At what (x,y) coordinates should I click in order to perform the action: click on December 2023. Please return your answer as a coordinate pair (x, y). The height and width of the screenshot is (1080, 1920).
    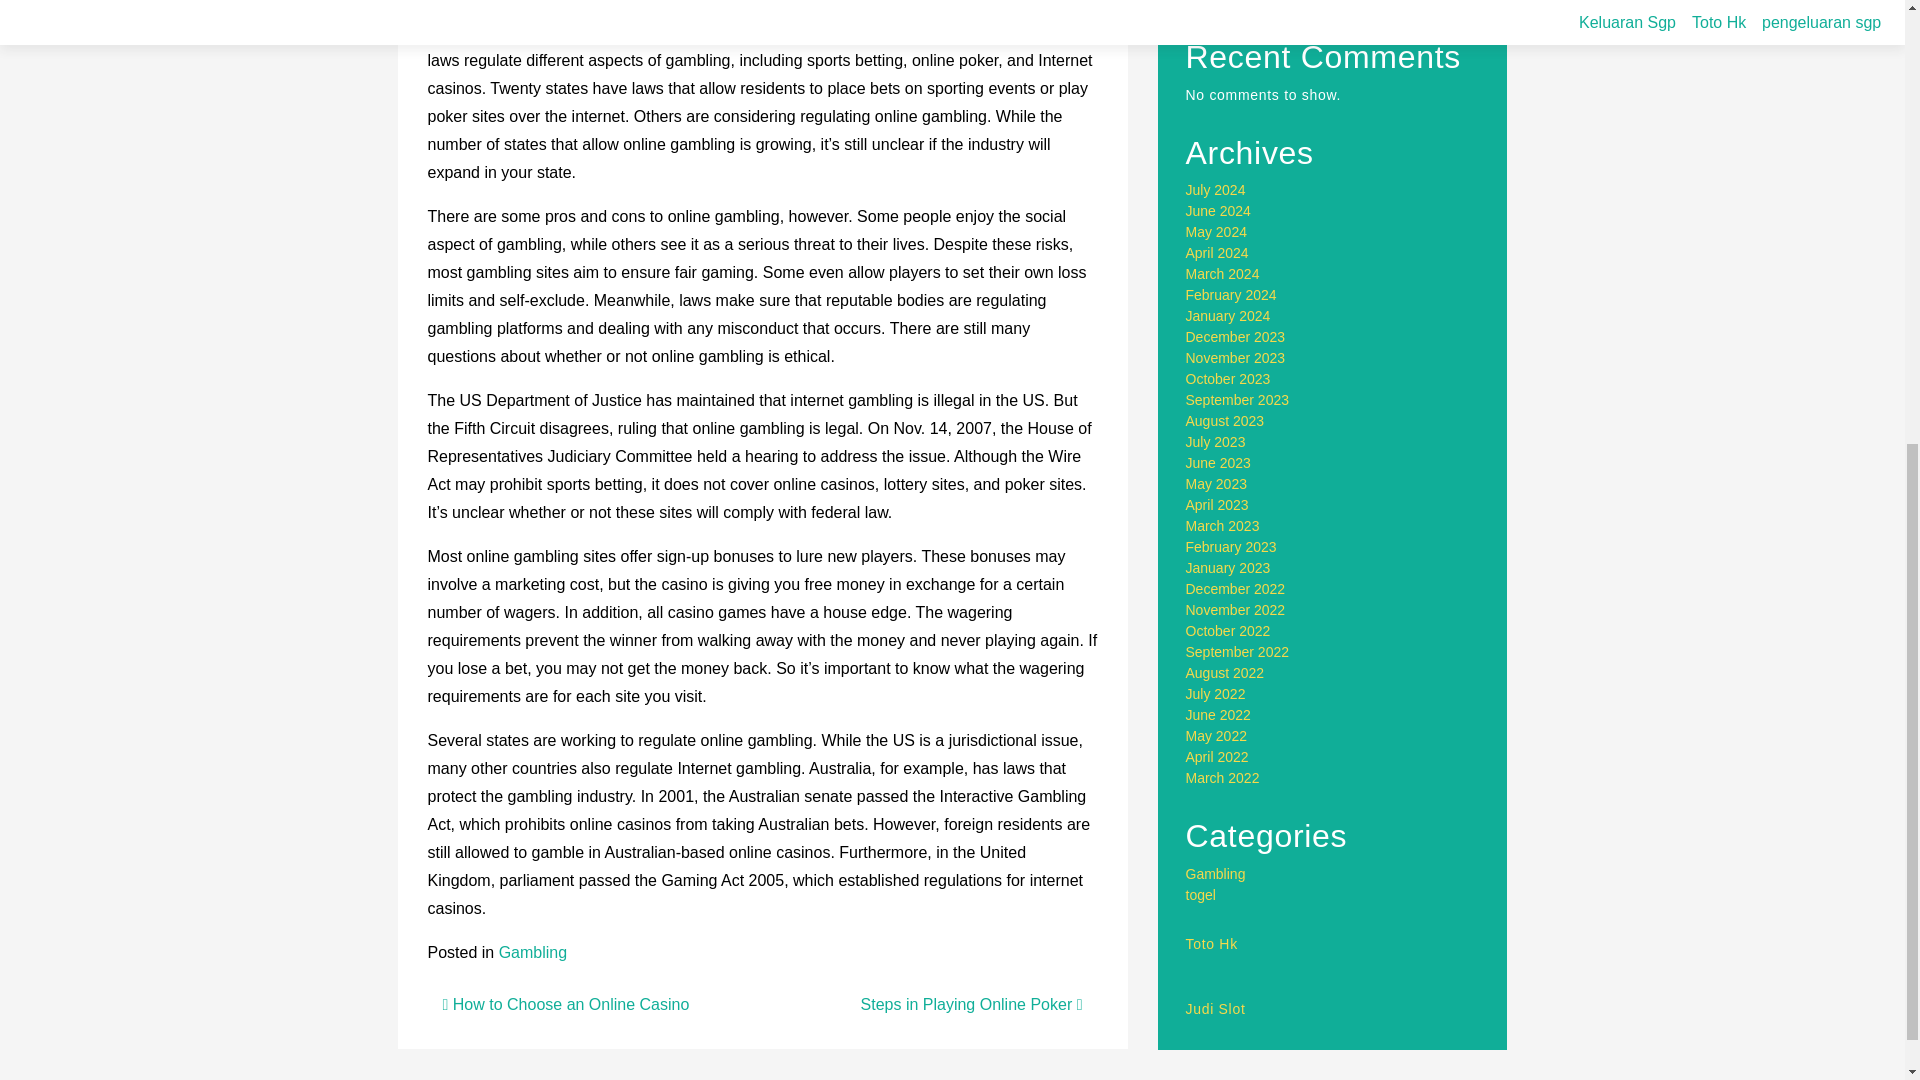
    Looking at the image, I should click on (1236, 336).